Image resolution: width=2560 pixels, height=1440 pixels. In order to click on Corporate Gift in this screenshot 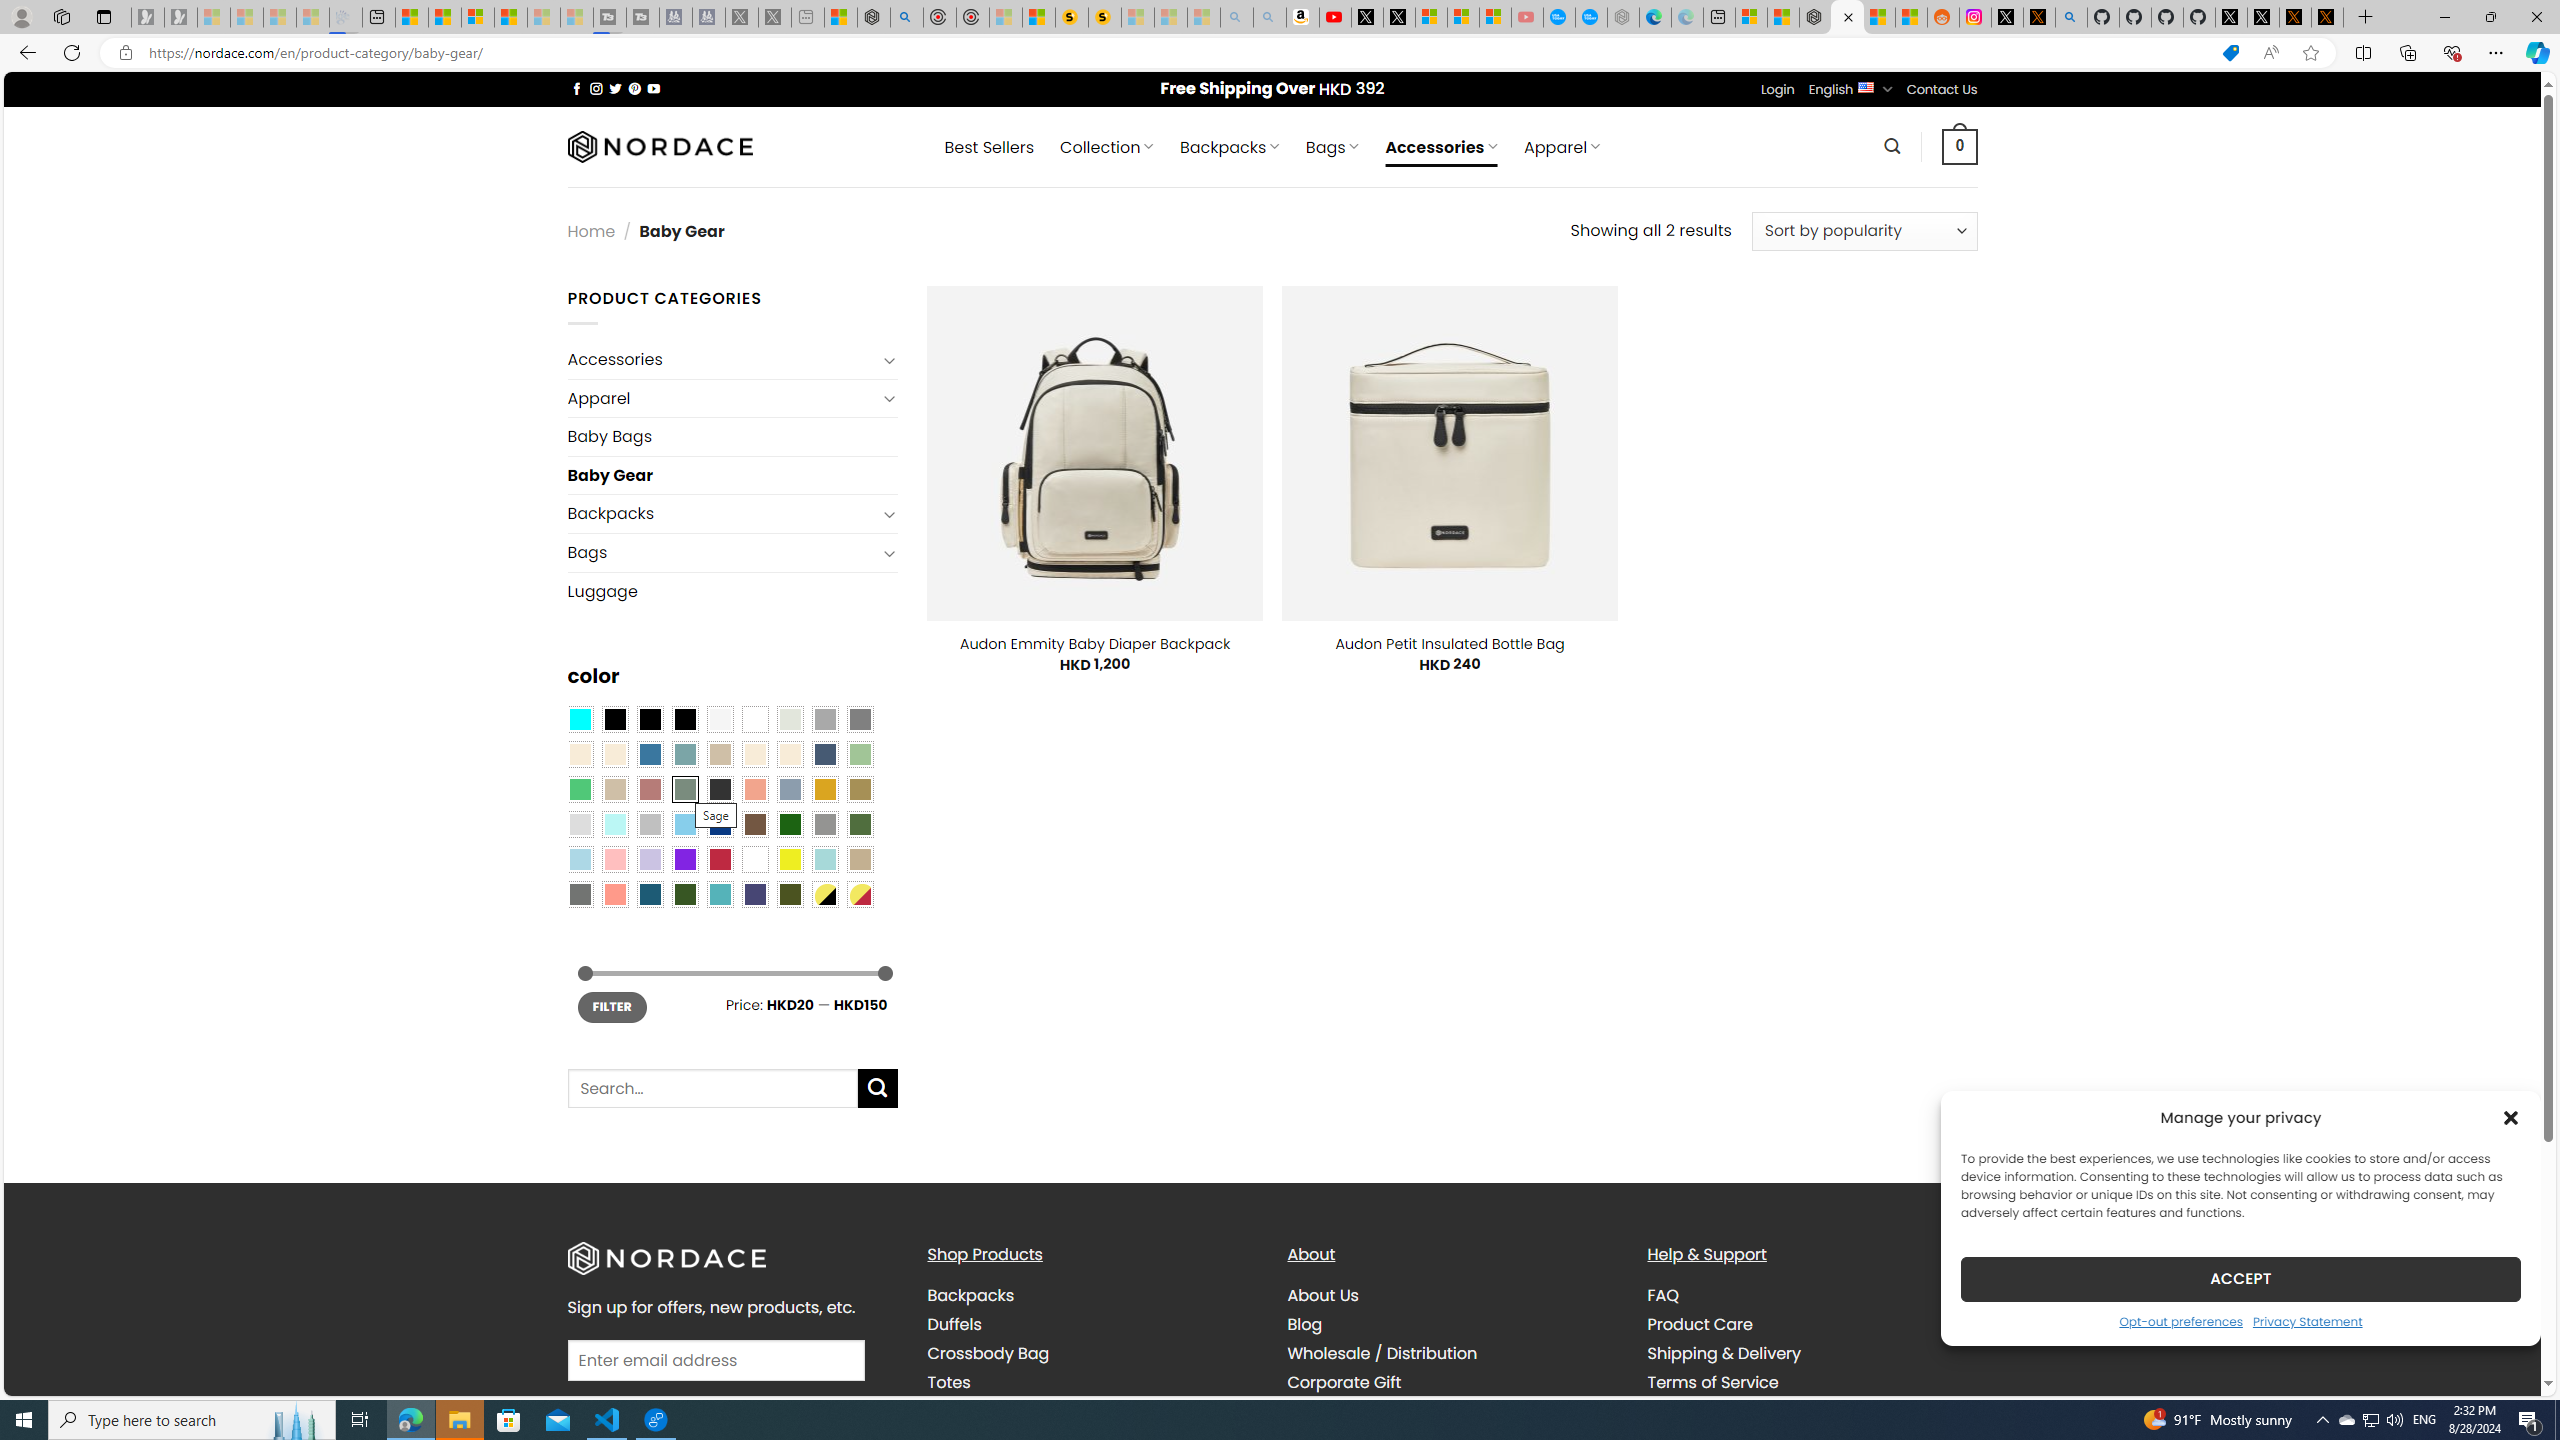, I will do `click(1452, 1382)`.